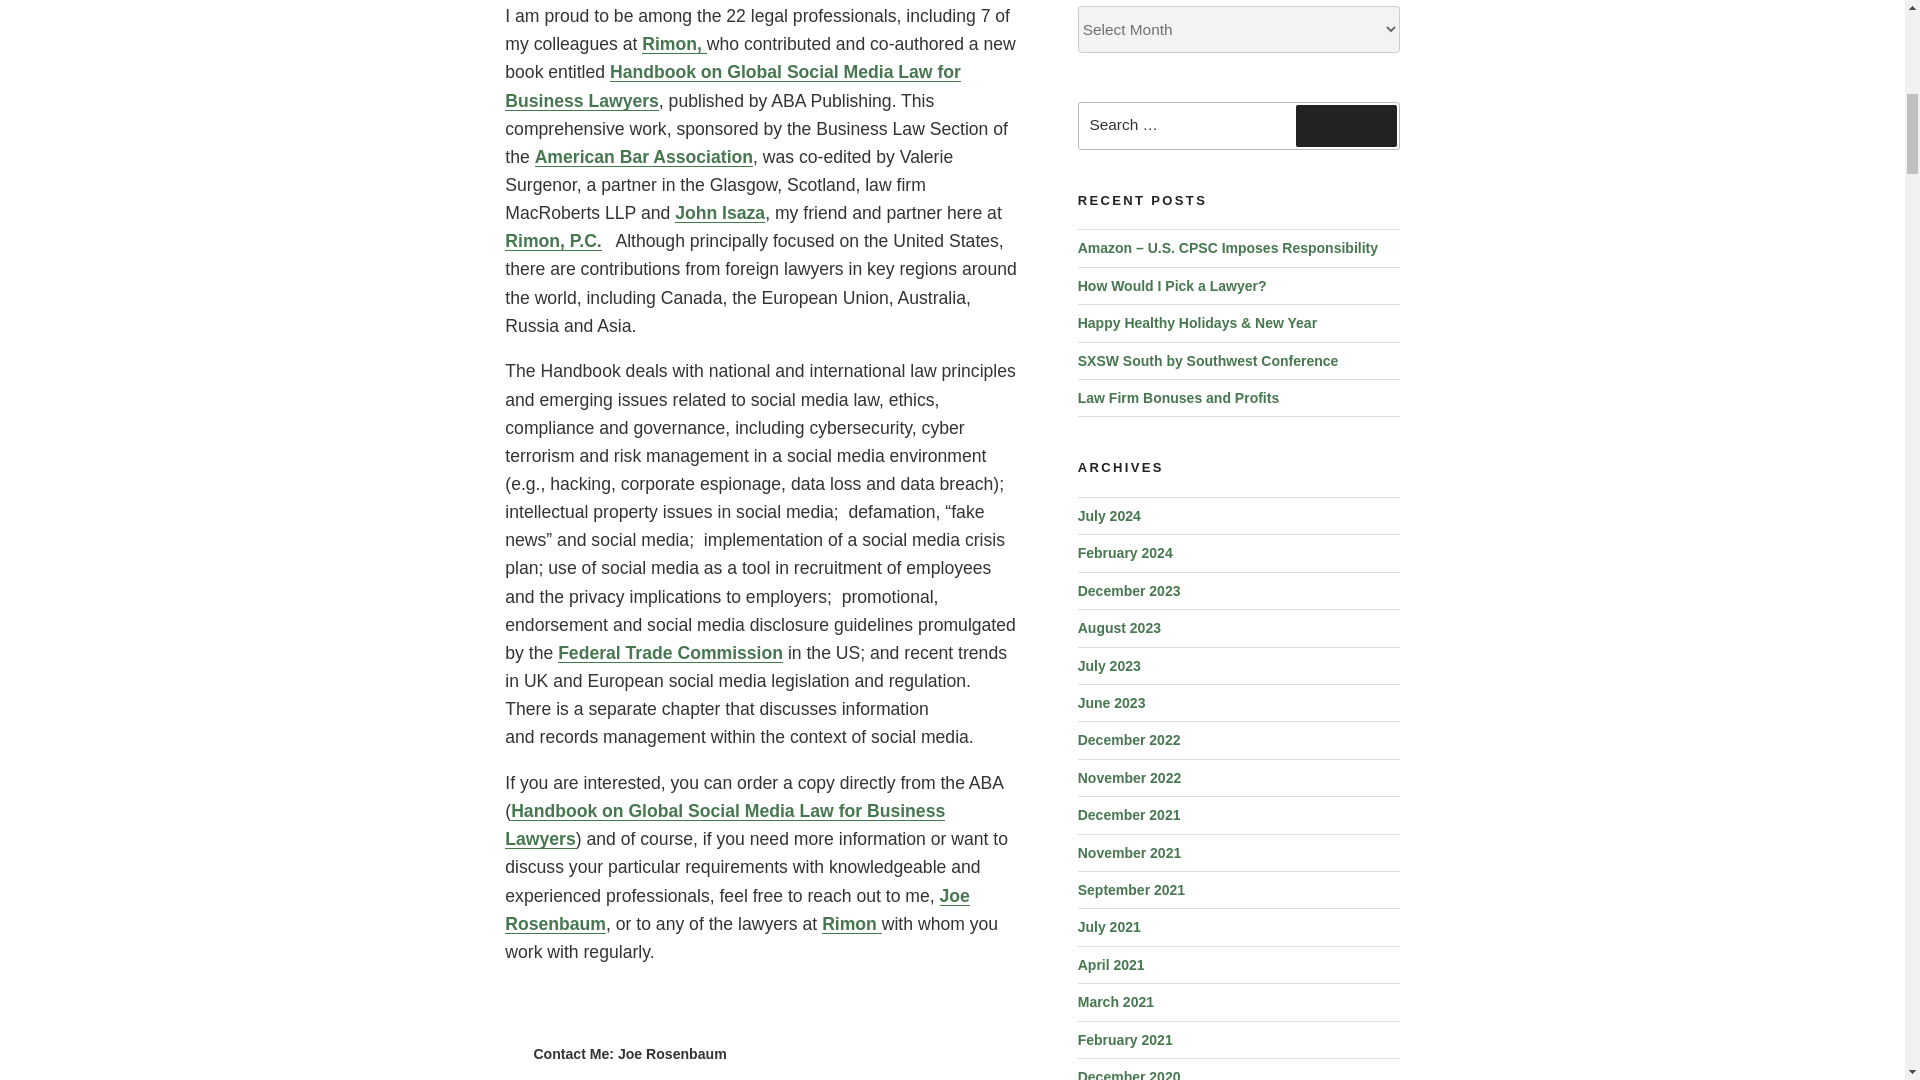 The width and height of the screenshot is (1920, 1080). What do you see at coordinates (644, 156) in the screenshot?
I see `American Bar Association` at bounding box center [644, 156].